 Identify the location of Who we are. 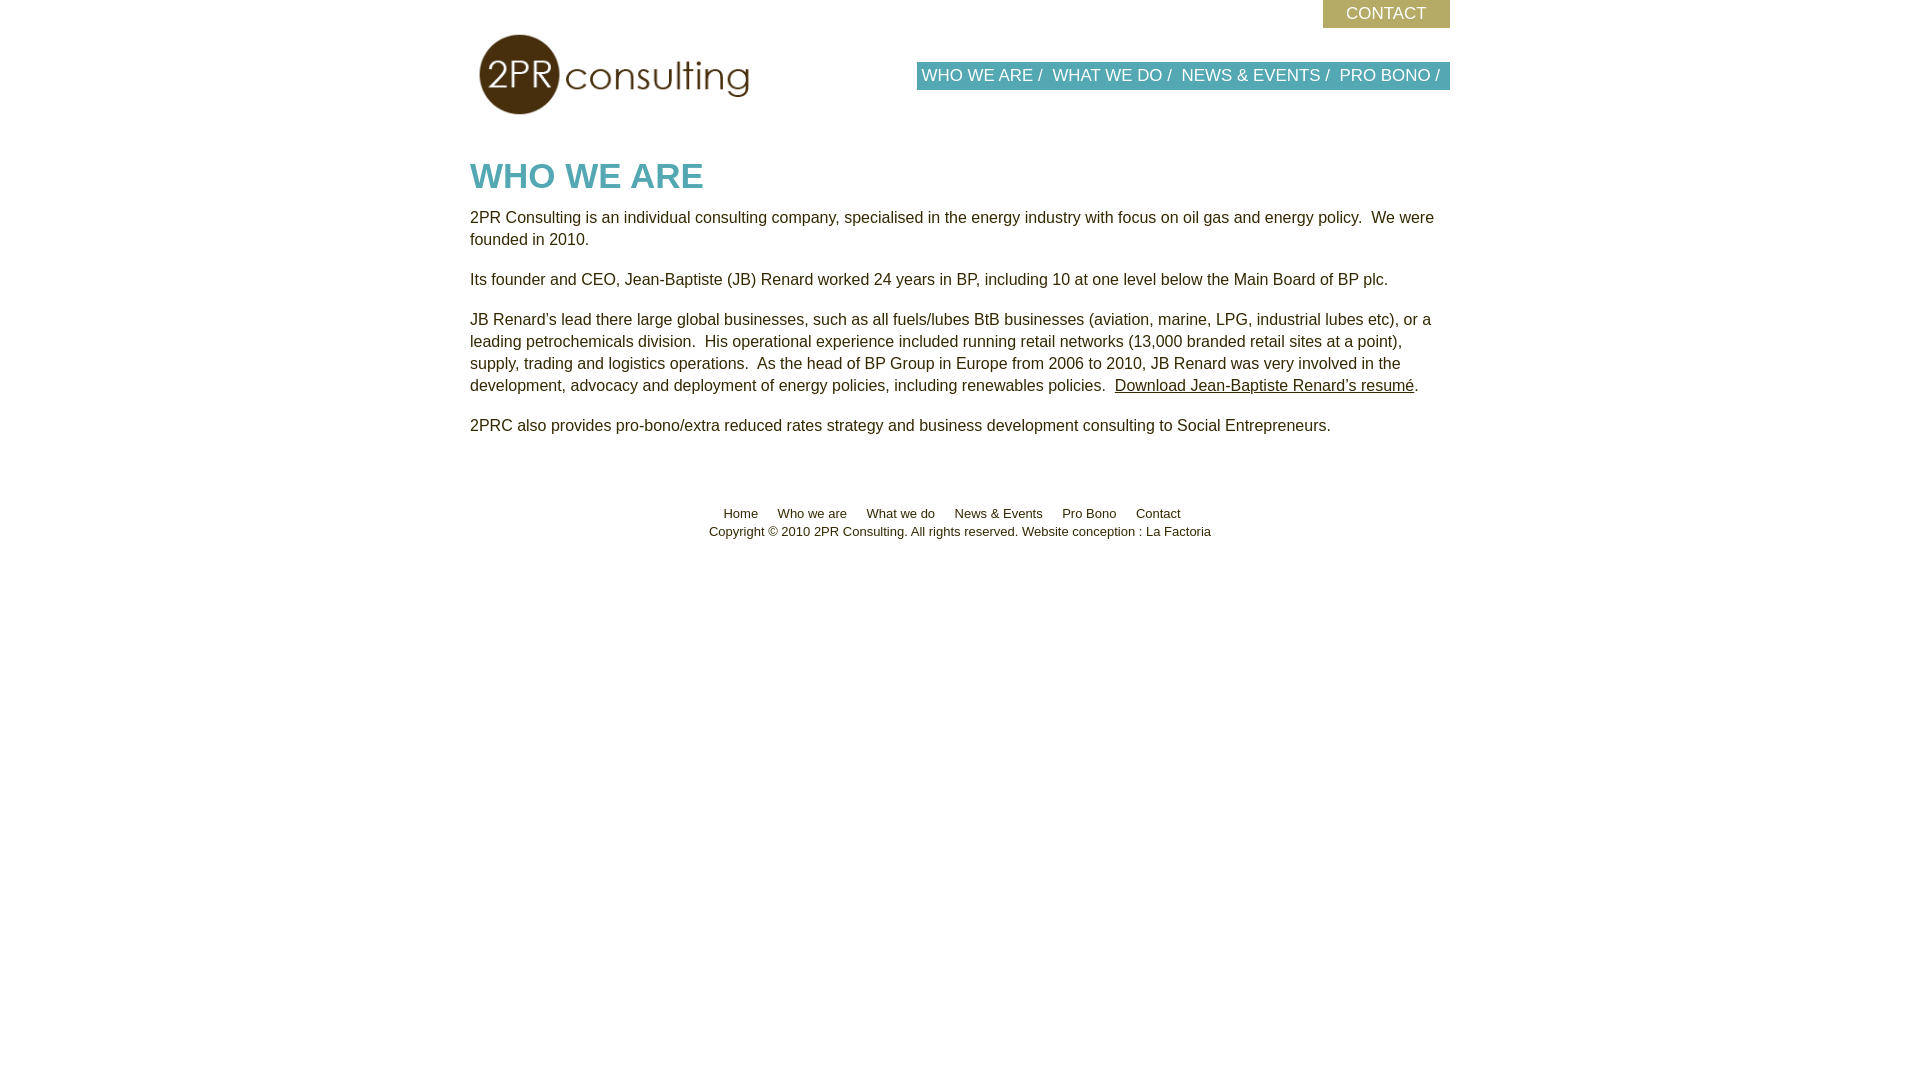
(812, 514).